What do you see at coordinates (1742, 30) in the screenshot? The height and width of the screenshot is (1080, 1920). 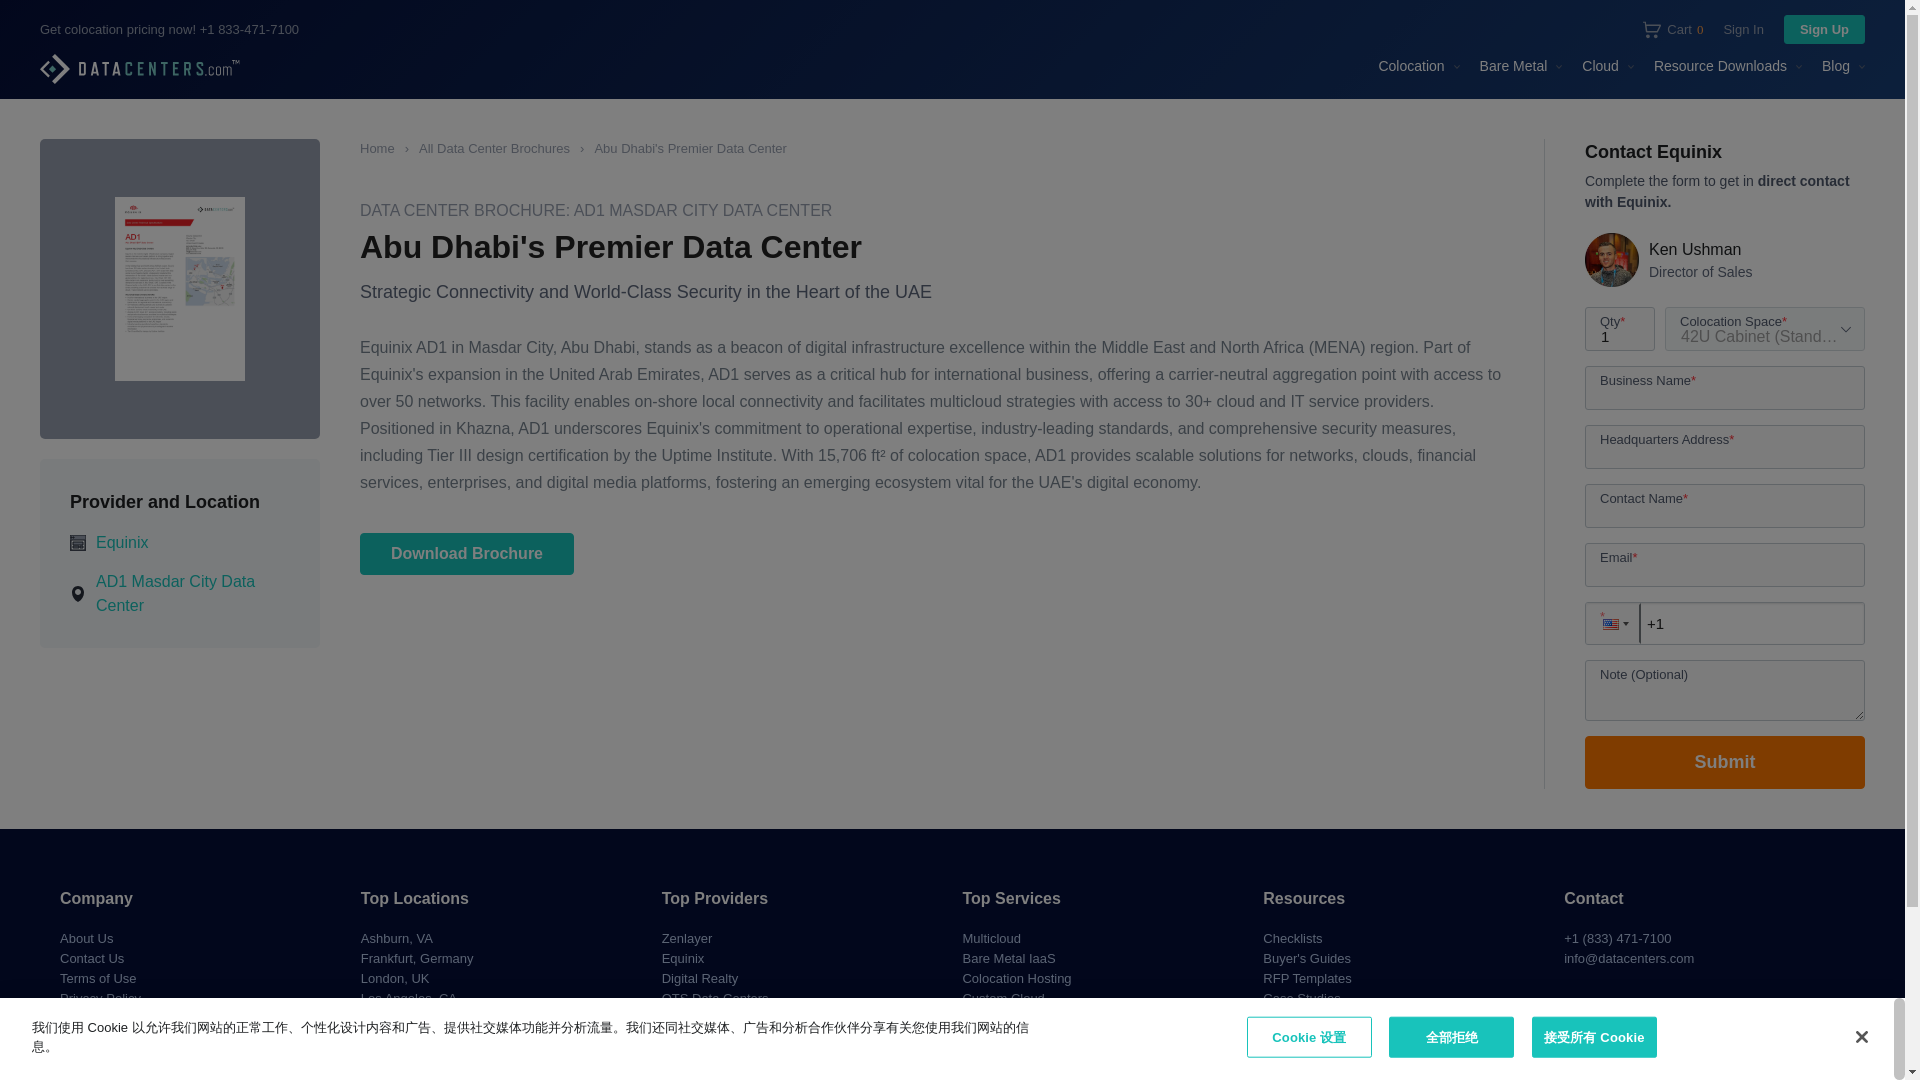 I see `Sign In` at bounding box center [1742, 30].